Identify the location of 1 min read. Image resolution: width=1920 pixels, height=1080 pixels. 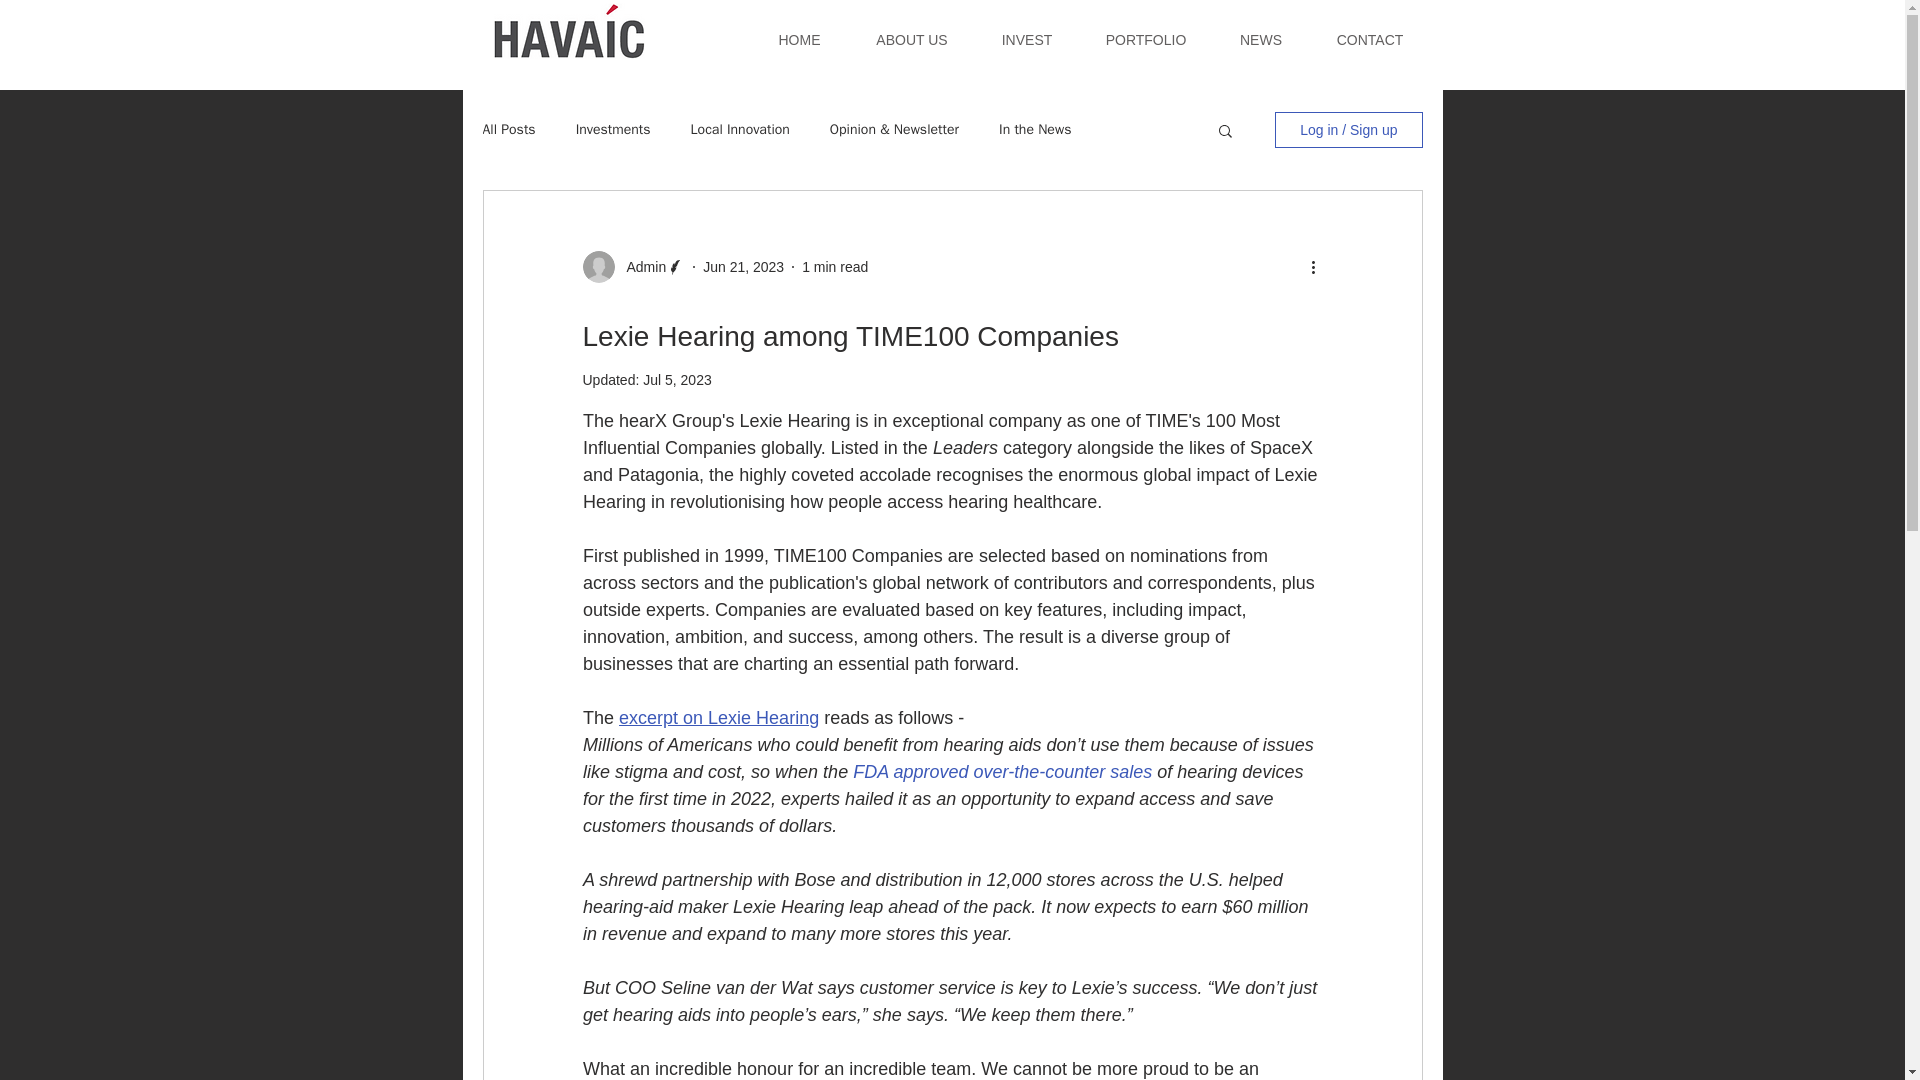
(834, 266).